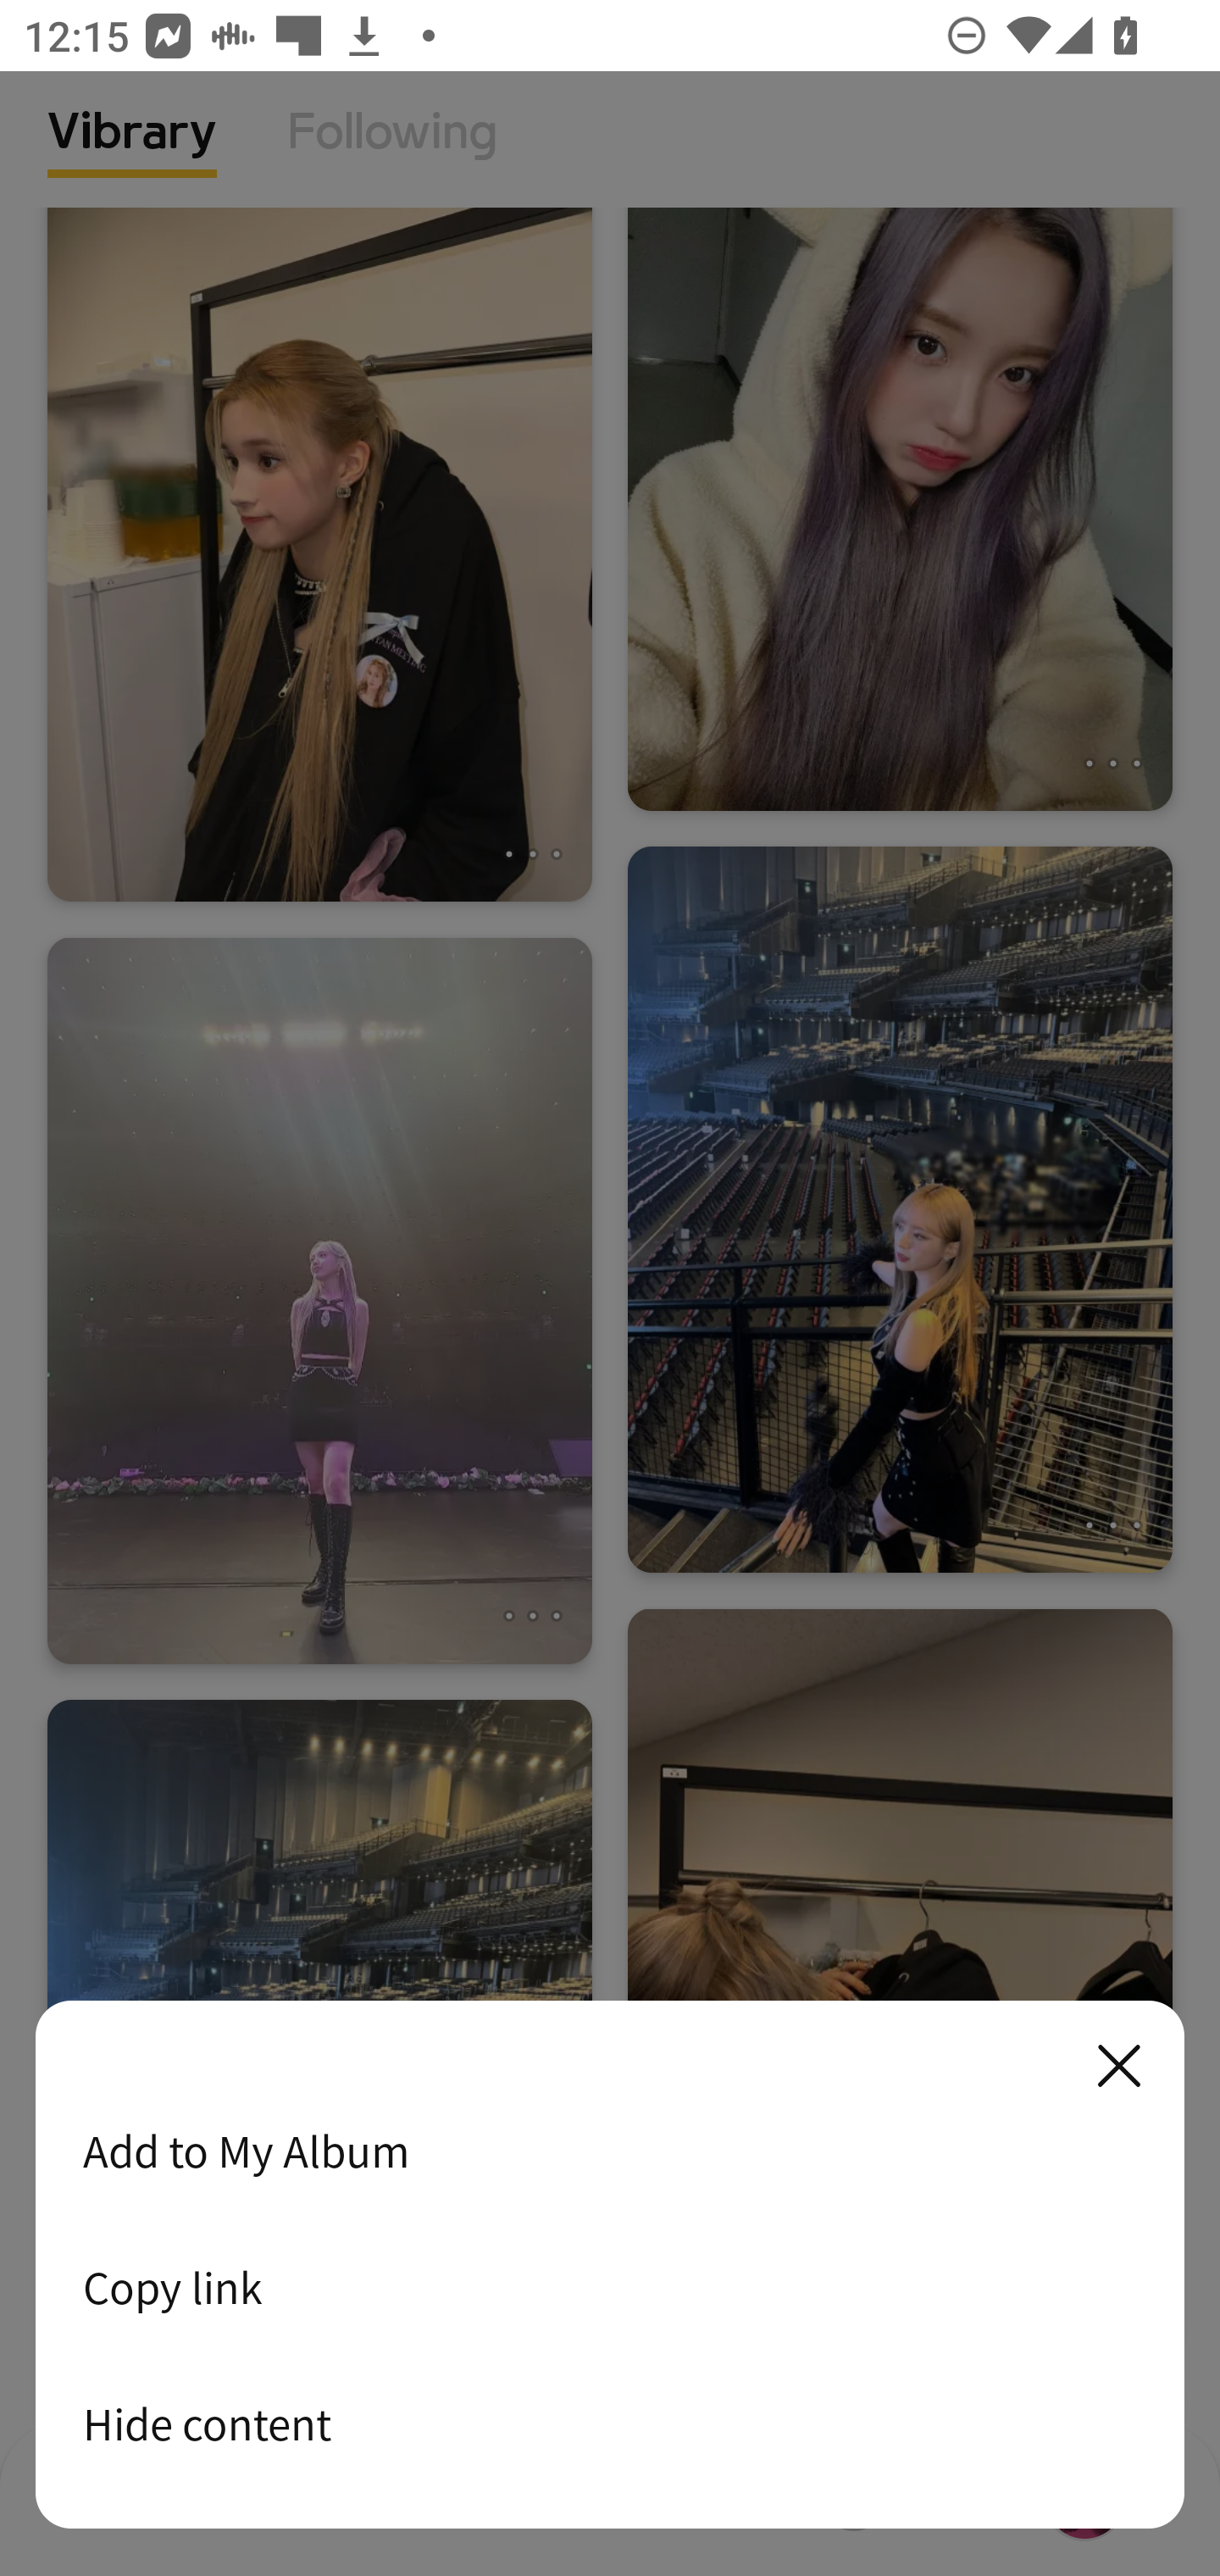 The height and width of the screenshot is (2576, 1220). I want to click on Hide content, so click(610, 2423).